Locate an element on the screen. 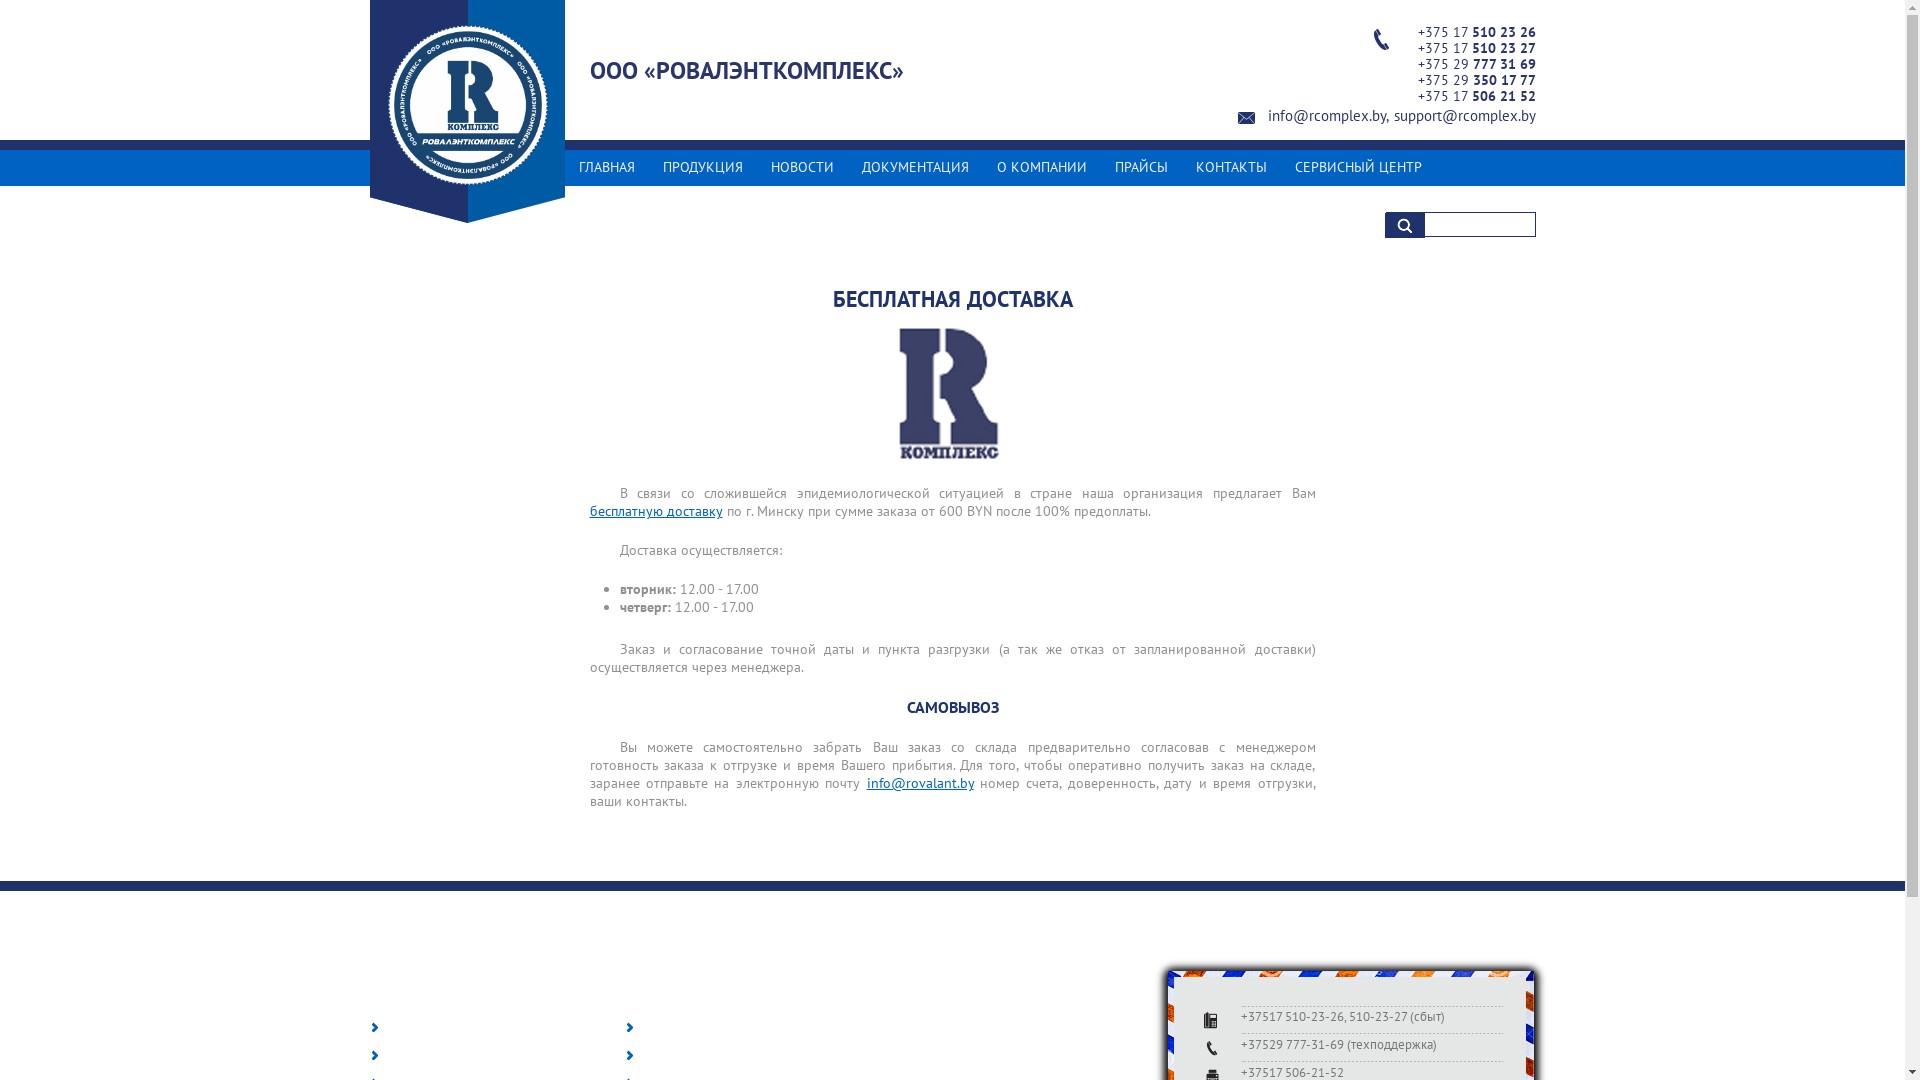 The height and width of the screenshot is (1080, 1920). info@rcomplex.by, is located at coordinates (1328, 116).